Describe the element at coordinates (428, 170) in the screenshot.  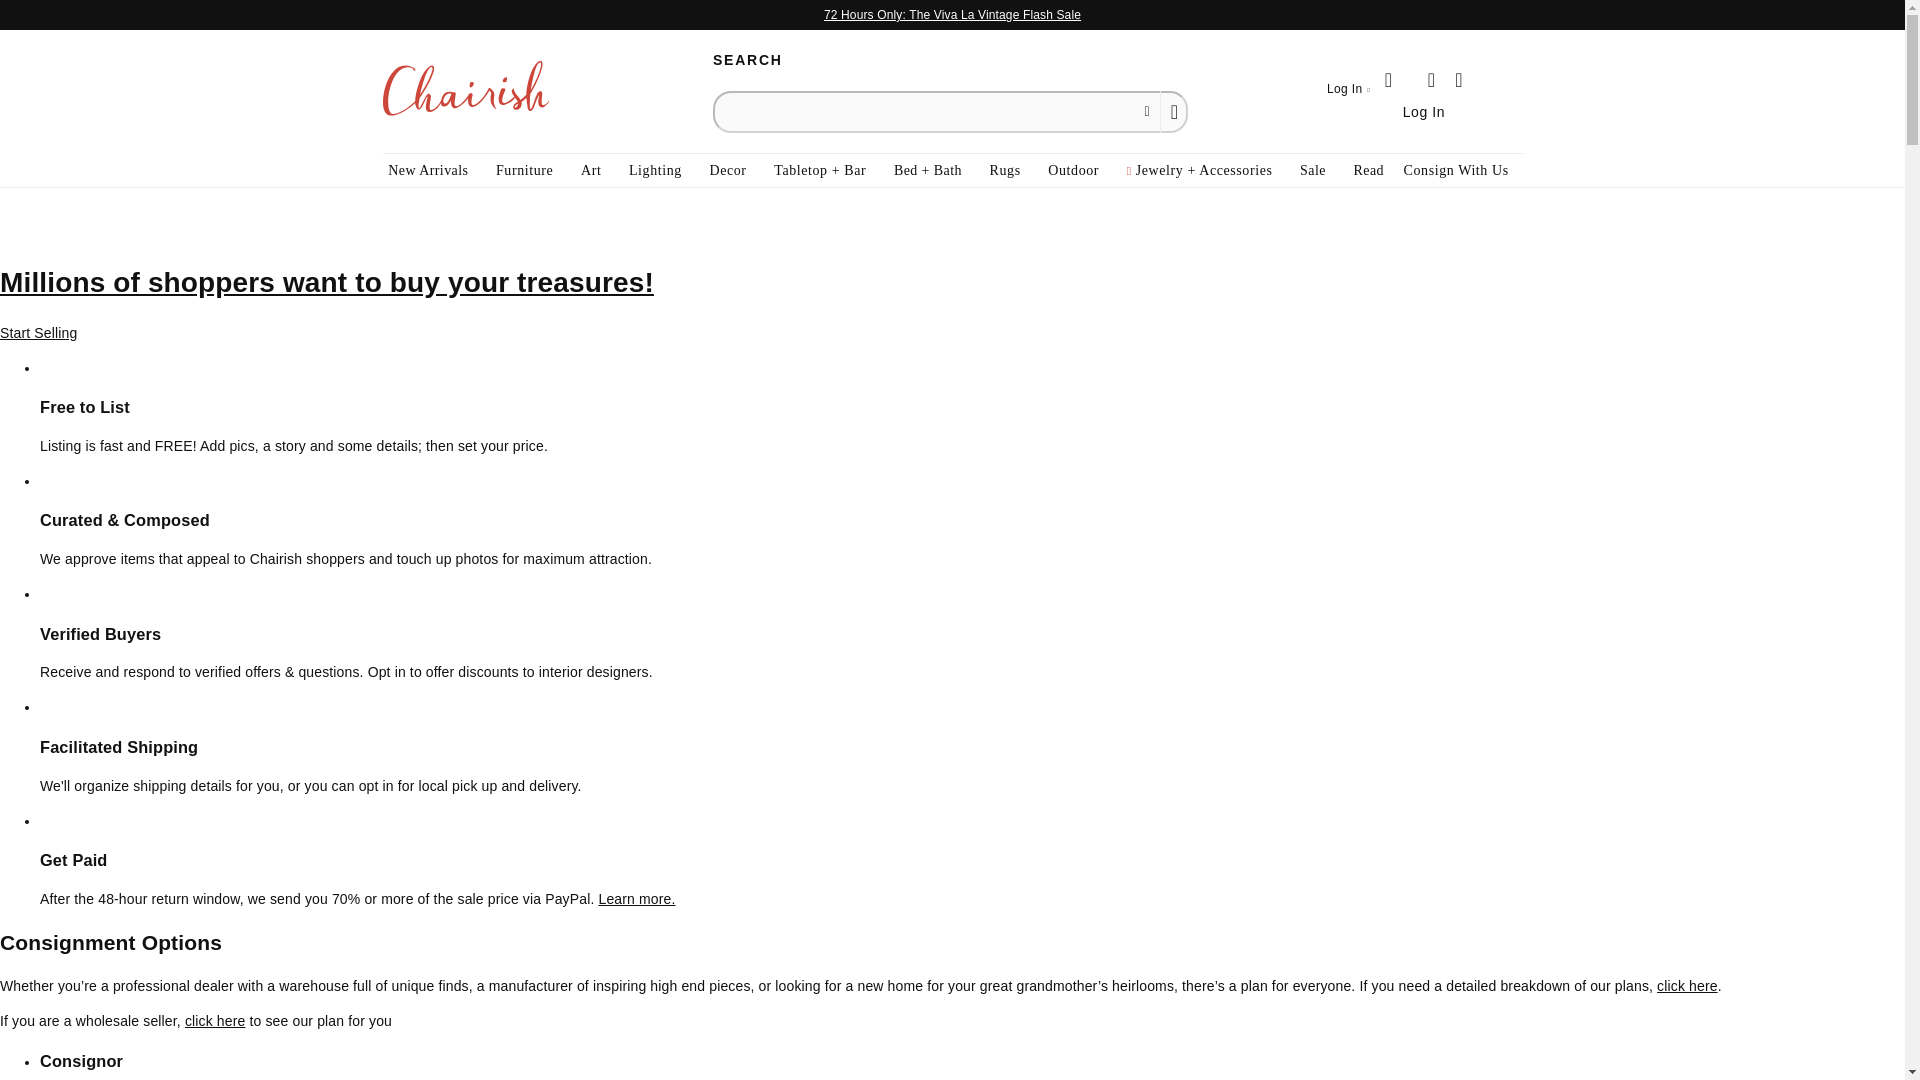
I see `New Arrivals` at that location.